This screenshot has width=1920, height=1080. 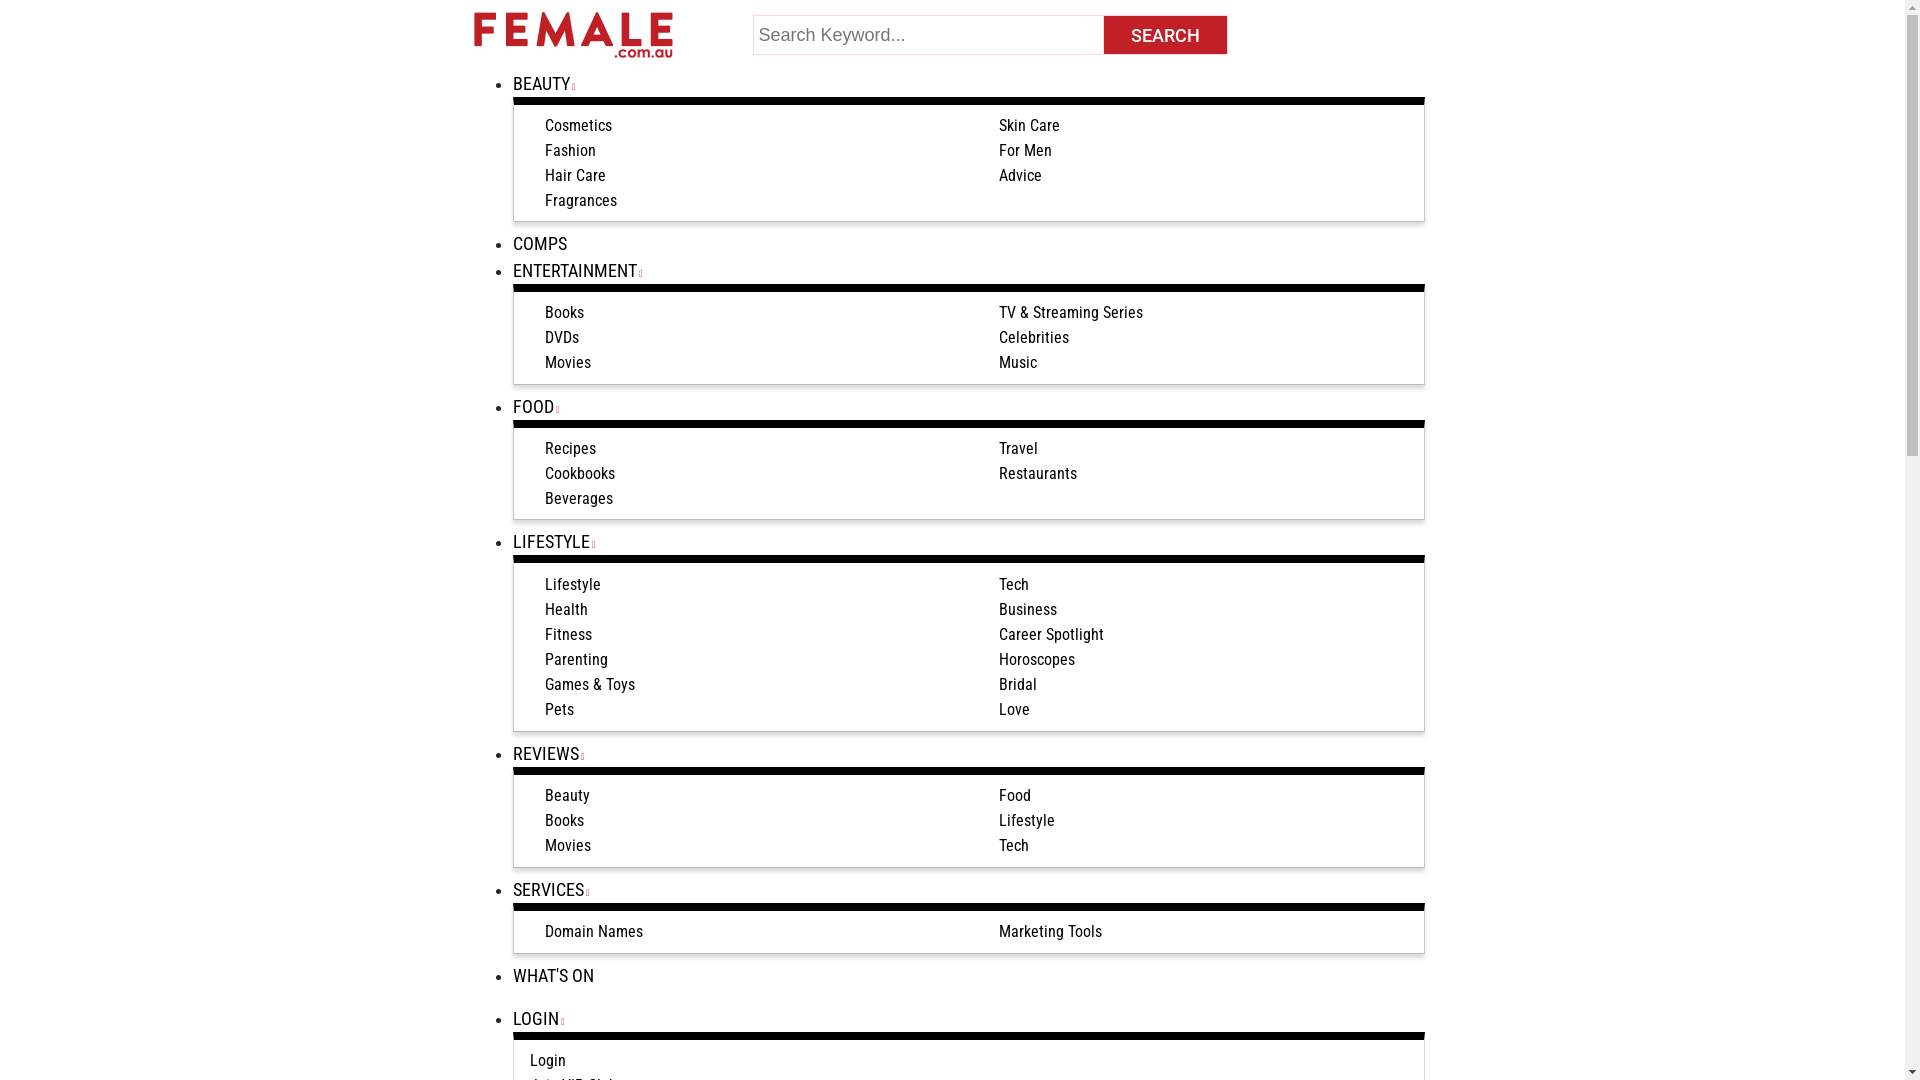 What do you see at coordinates (1050, 635) in the screenshot?
I see `Career Spotlight` at bounding box center [1050, 635].